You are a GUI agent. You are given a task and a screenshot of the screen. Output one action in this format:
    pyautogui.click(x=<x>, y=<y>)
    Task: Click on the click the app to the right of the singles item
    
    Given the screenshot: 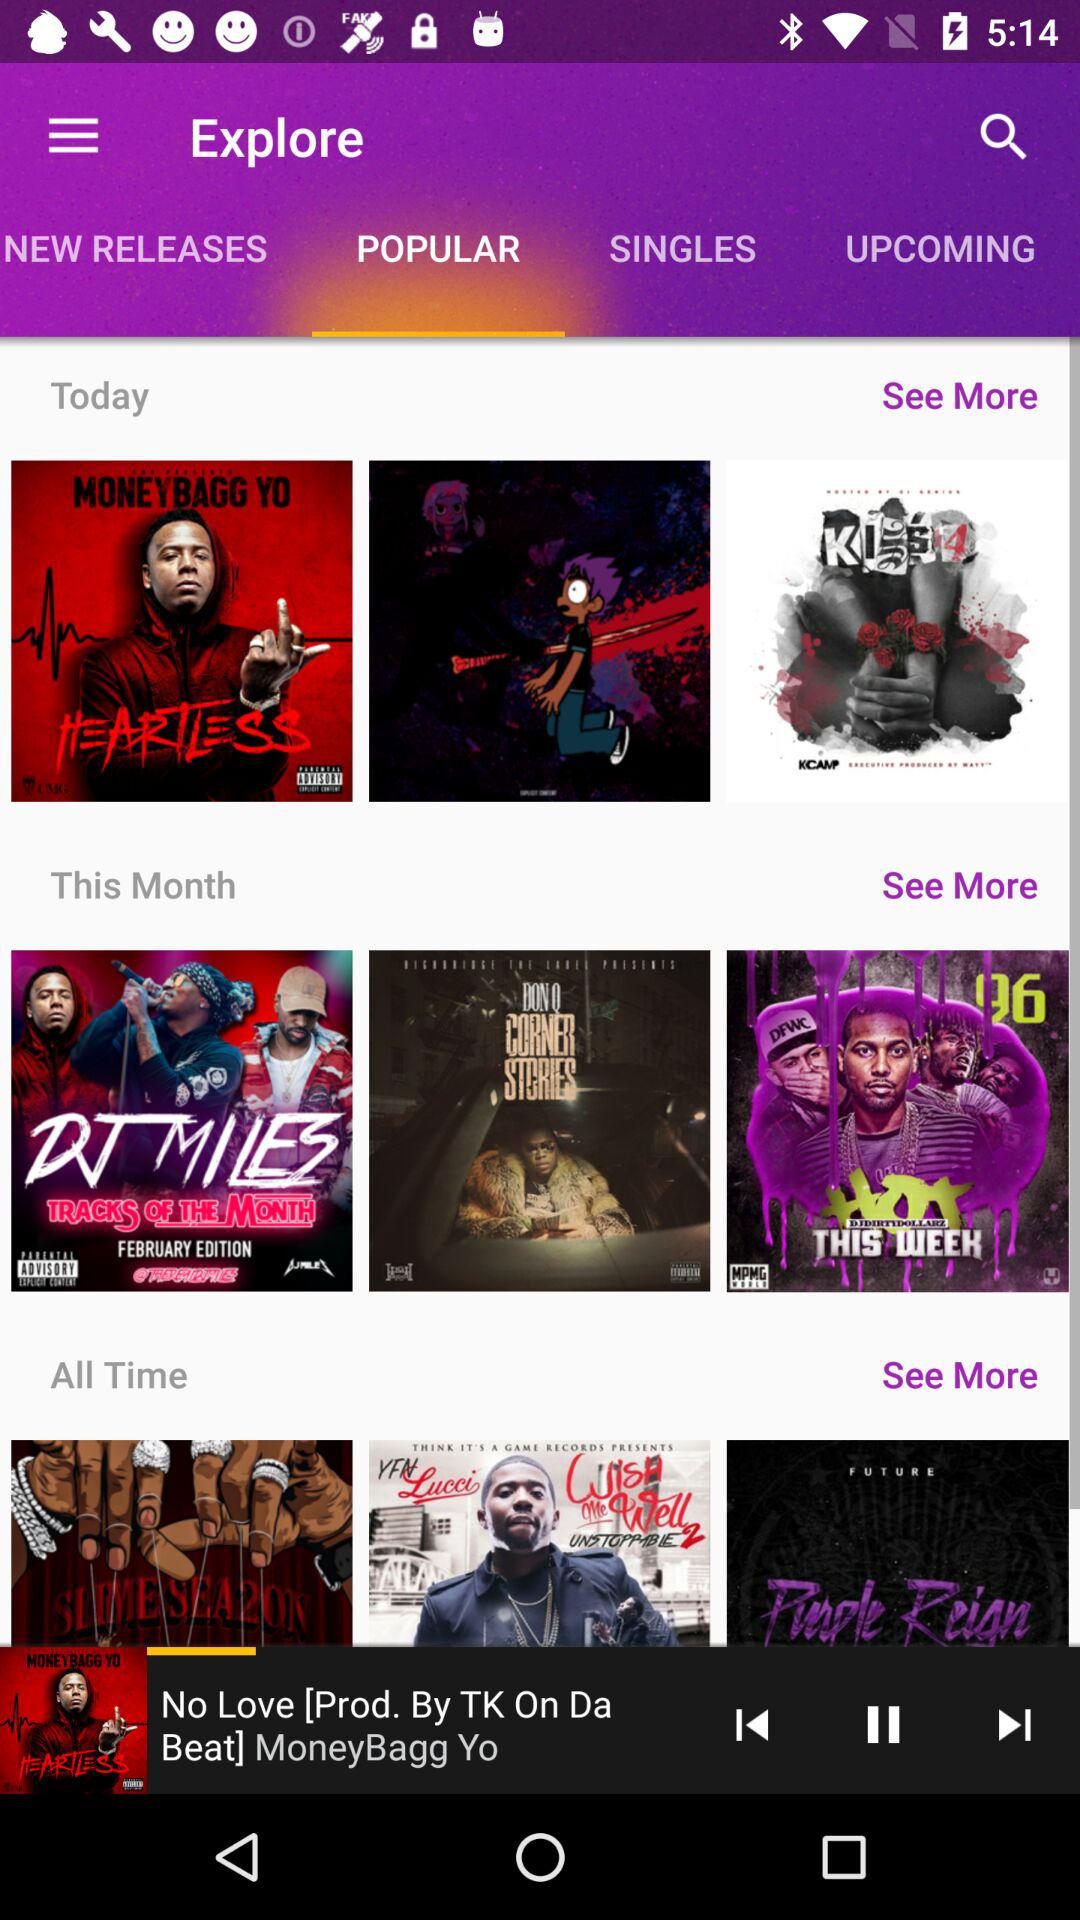 What is the action you would take?
    pyautogui.click(x=940, y=247)
    